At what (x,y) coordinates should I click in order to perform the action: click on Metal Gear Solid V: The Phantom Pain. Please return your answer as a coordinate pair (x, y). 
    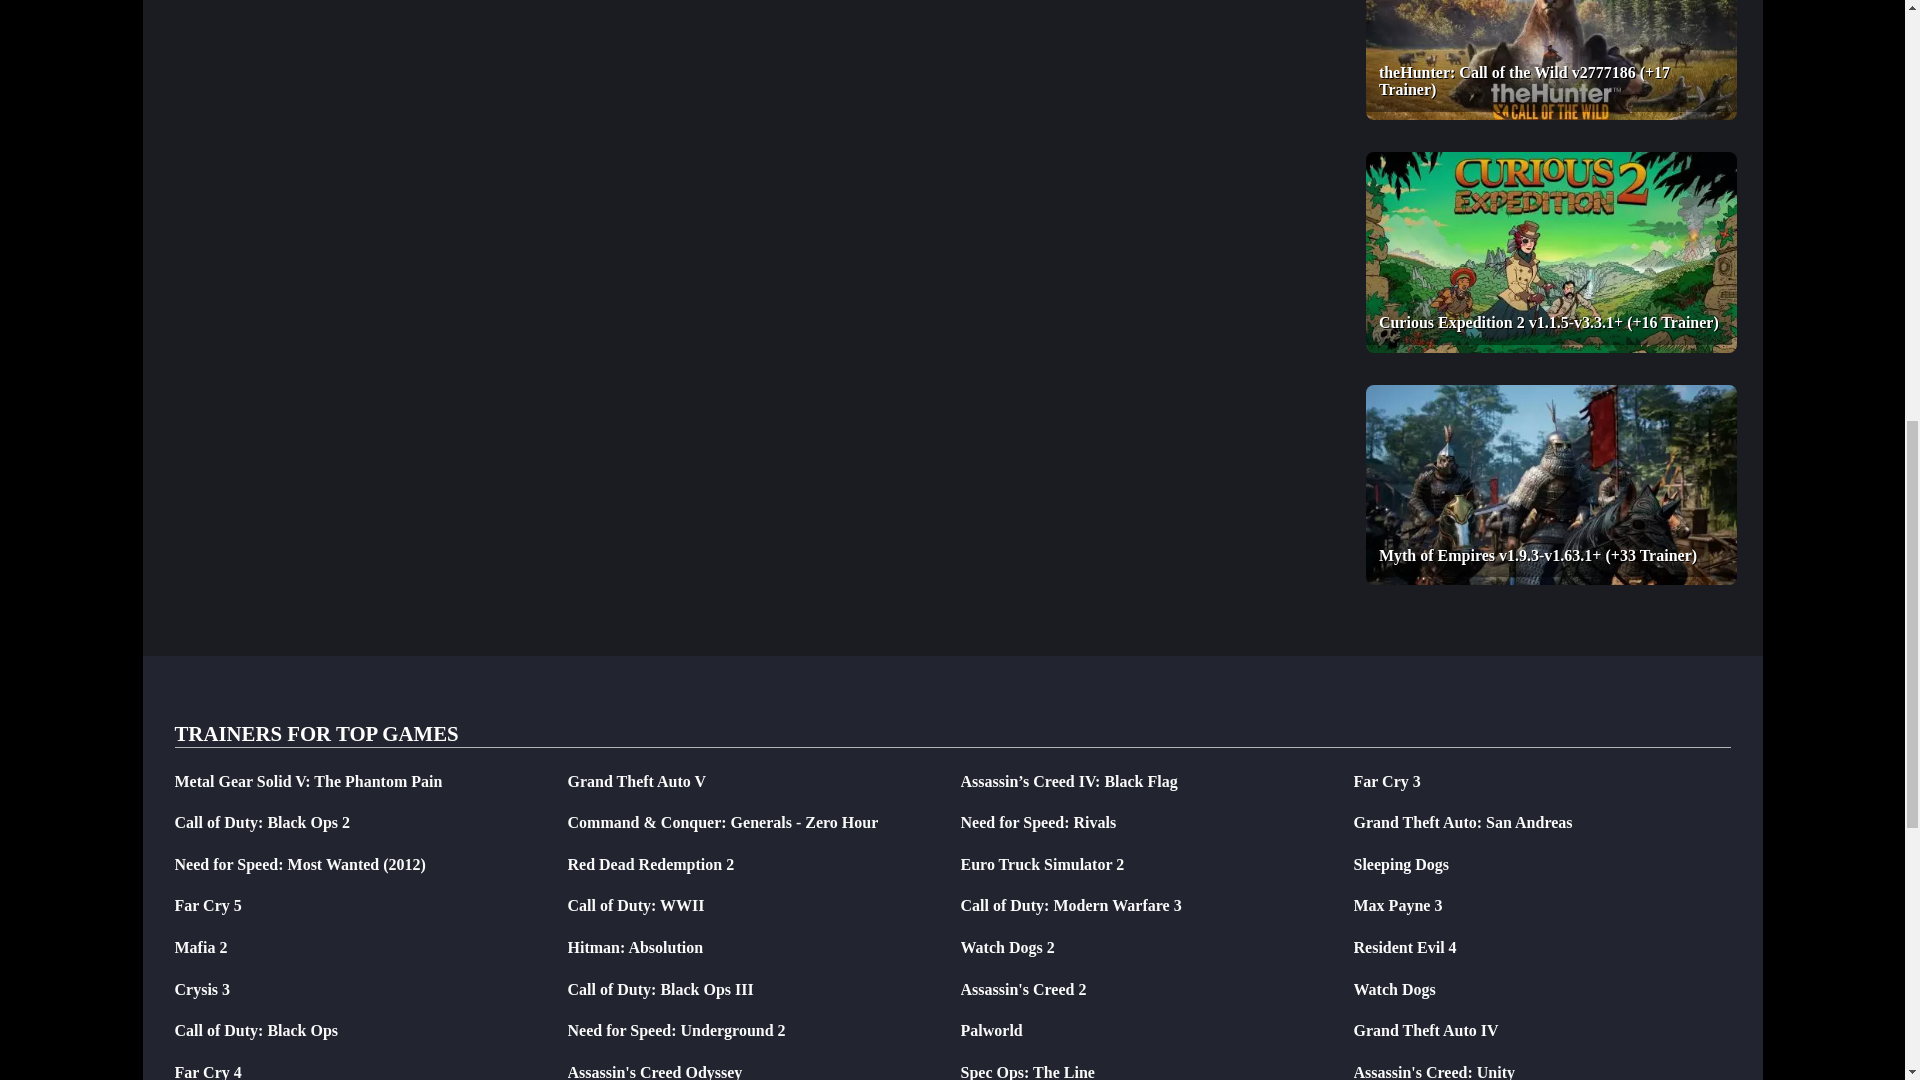
    Looking at the image, I should click on (308, 781).